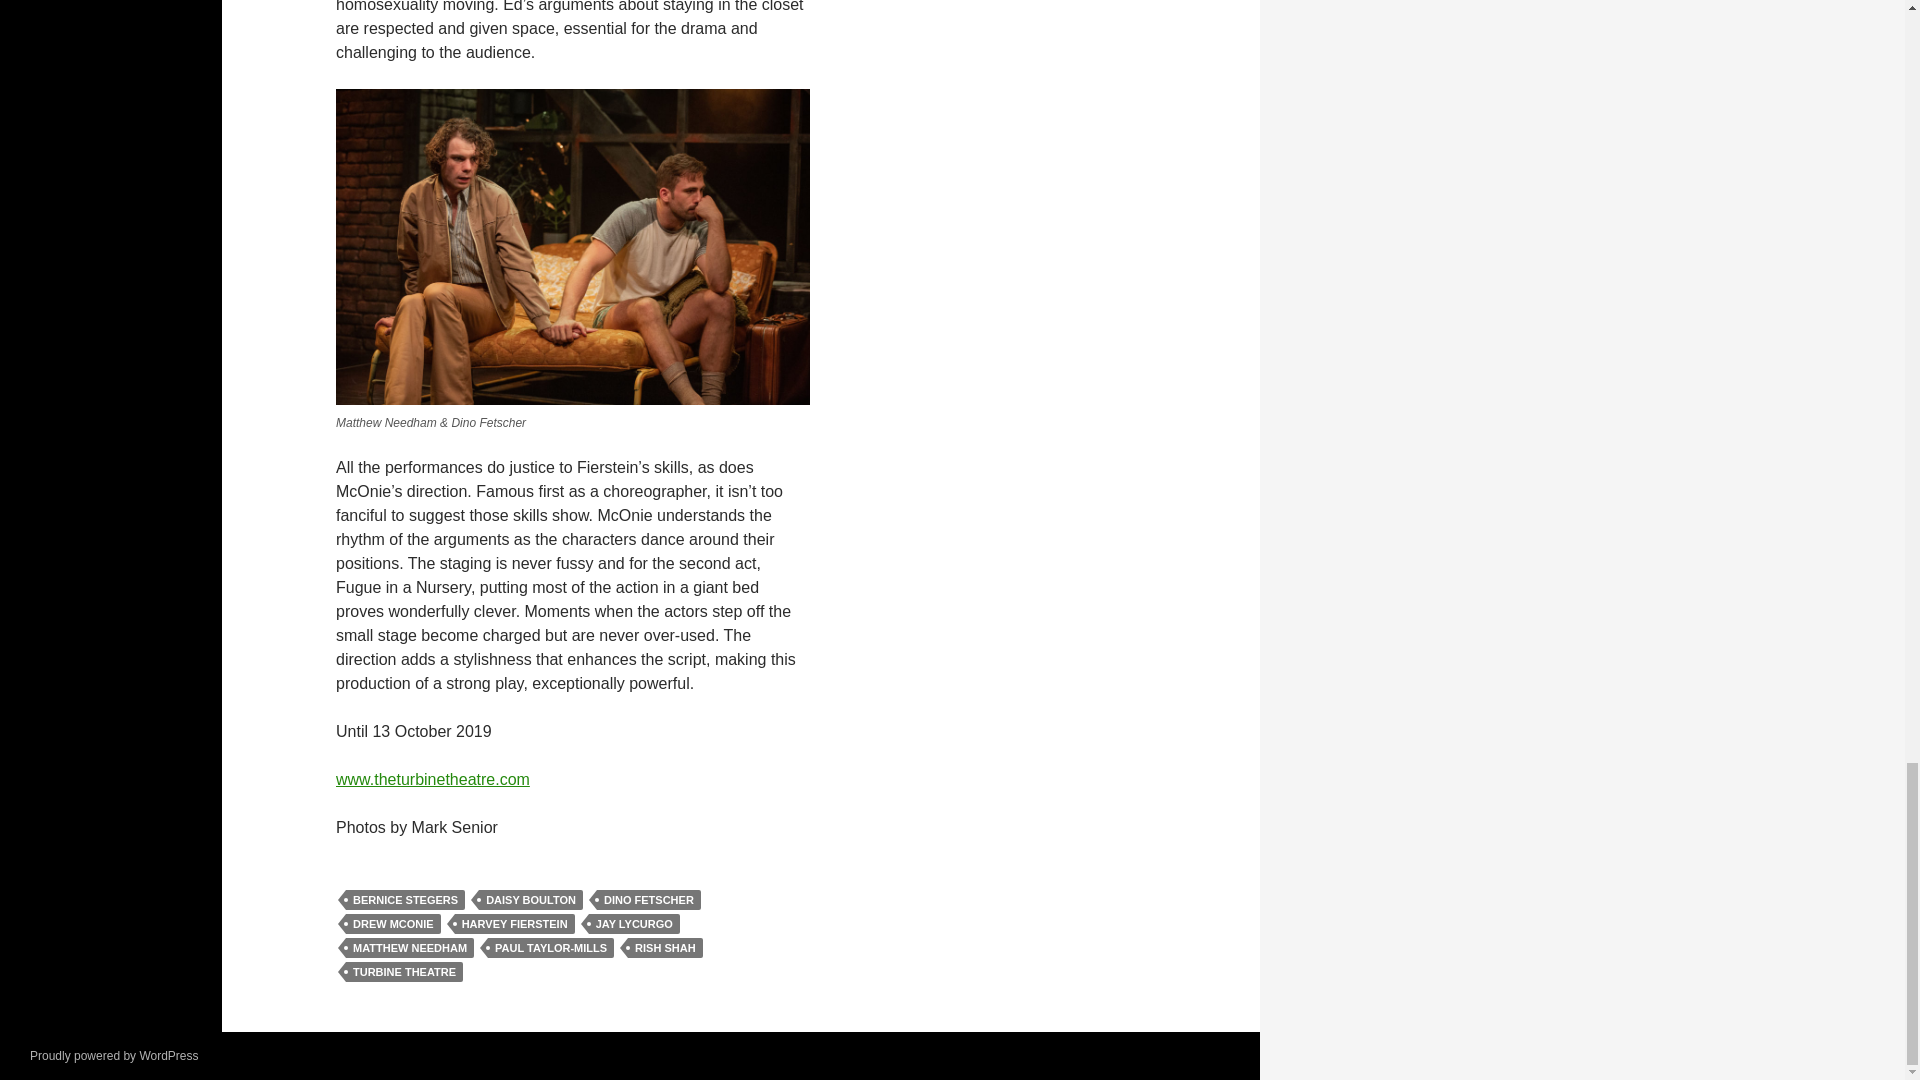 This screenshot has height=1080, width=1920. What do you see at coordinates (550, 948) in the screenshot?
I see `PAUL TAYLOR-MILLS` at bounding box center [550, 948].